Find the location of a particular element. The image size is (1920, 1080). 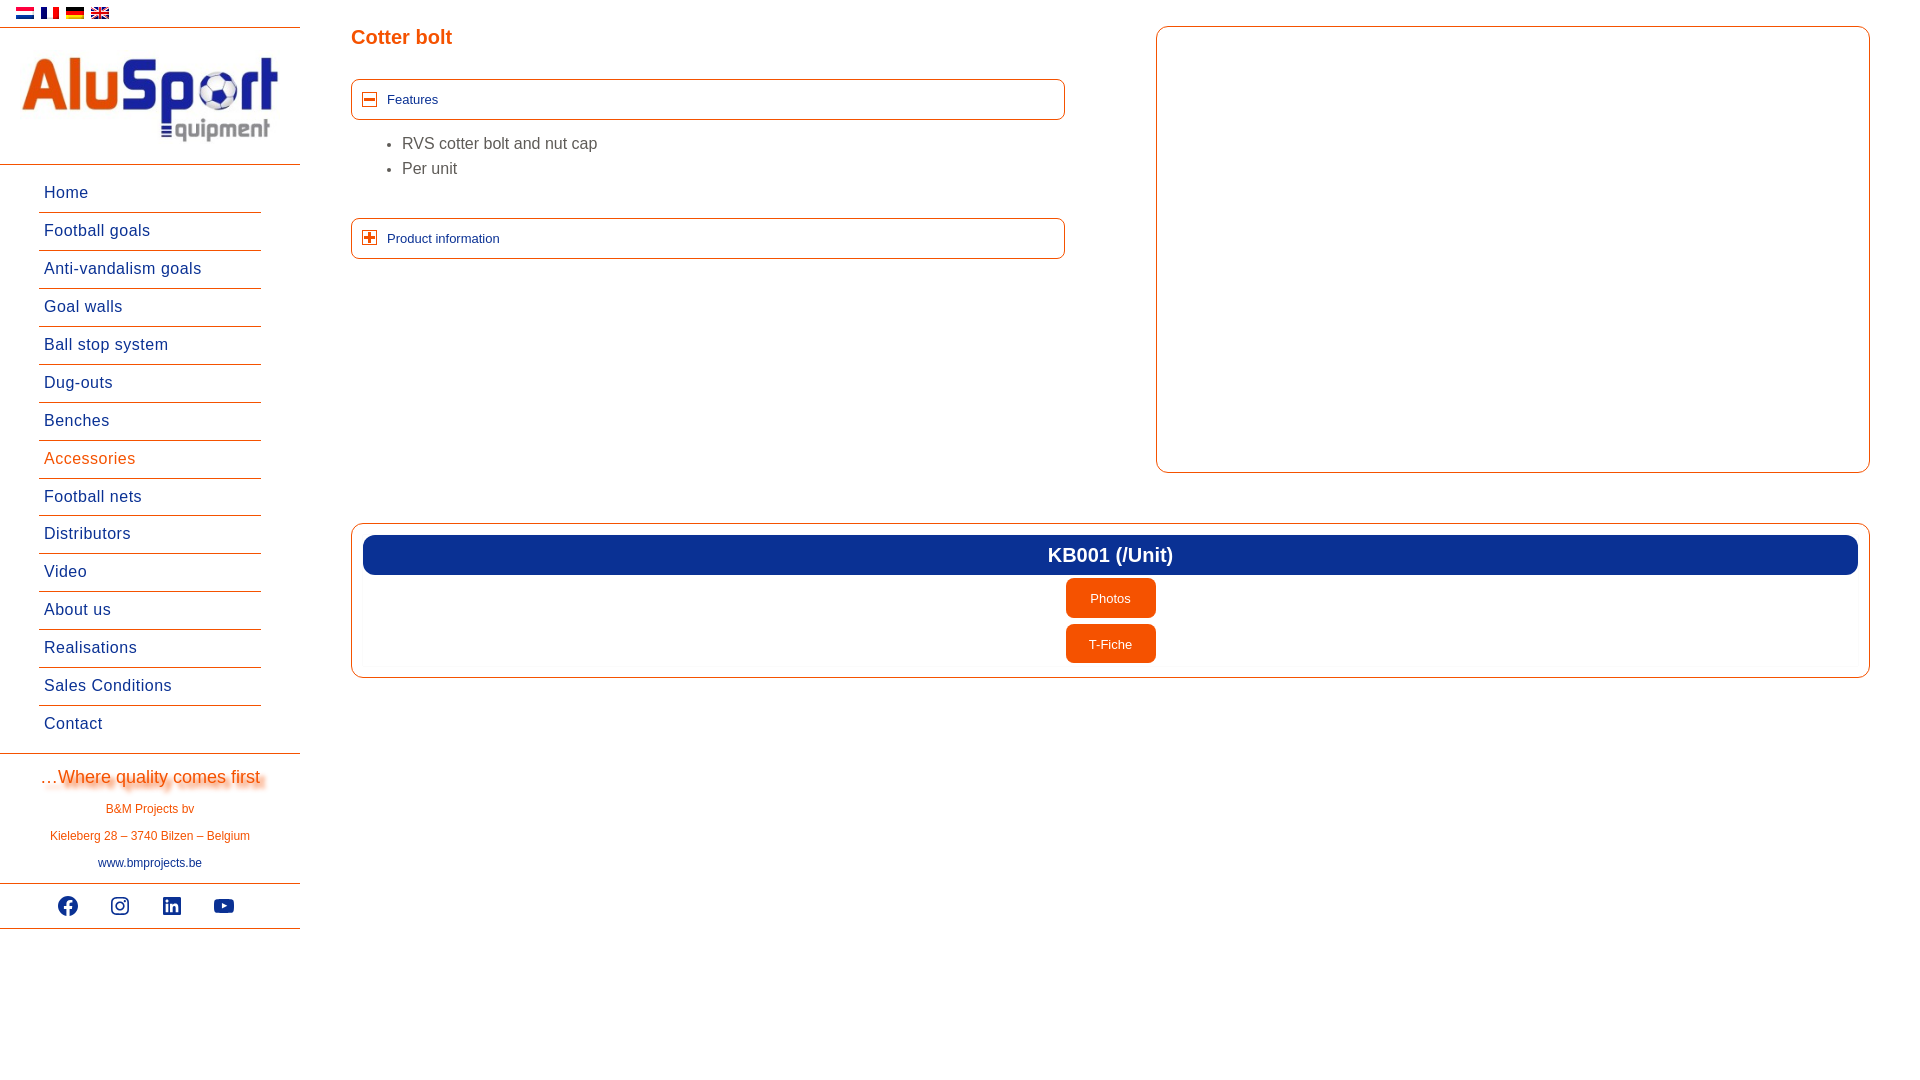

Nederlands is located at coordinates (25, 13).